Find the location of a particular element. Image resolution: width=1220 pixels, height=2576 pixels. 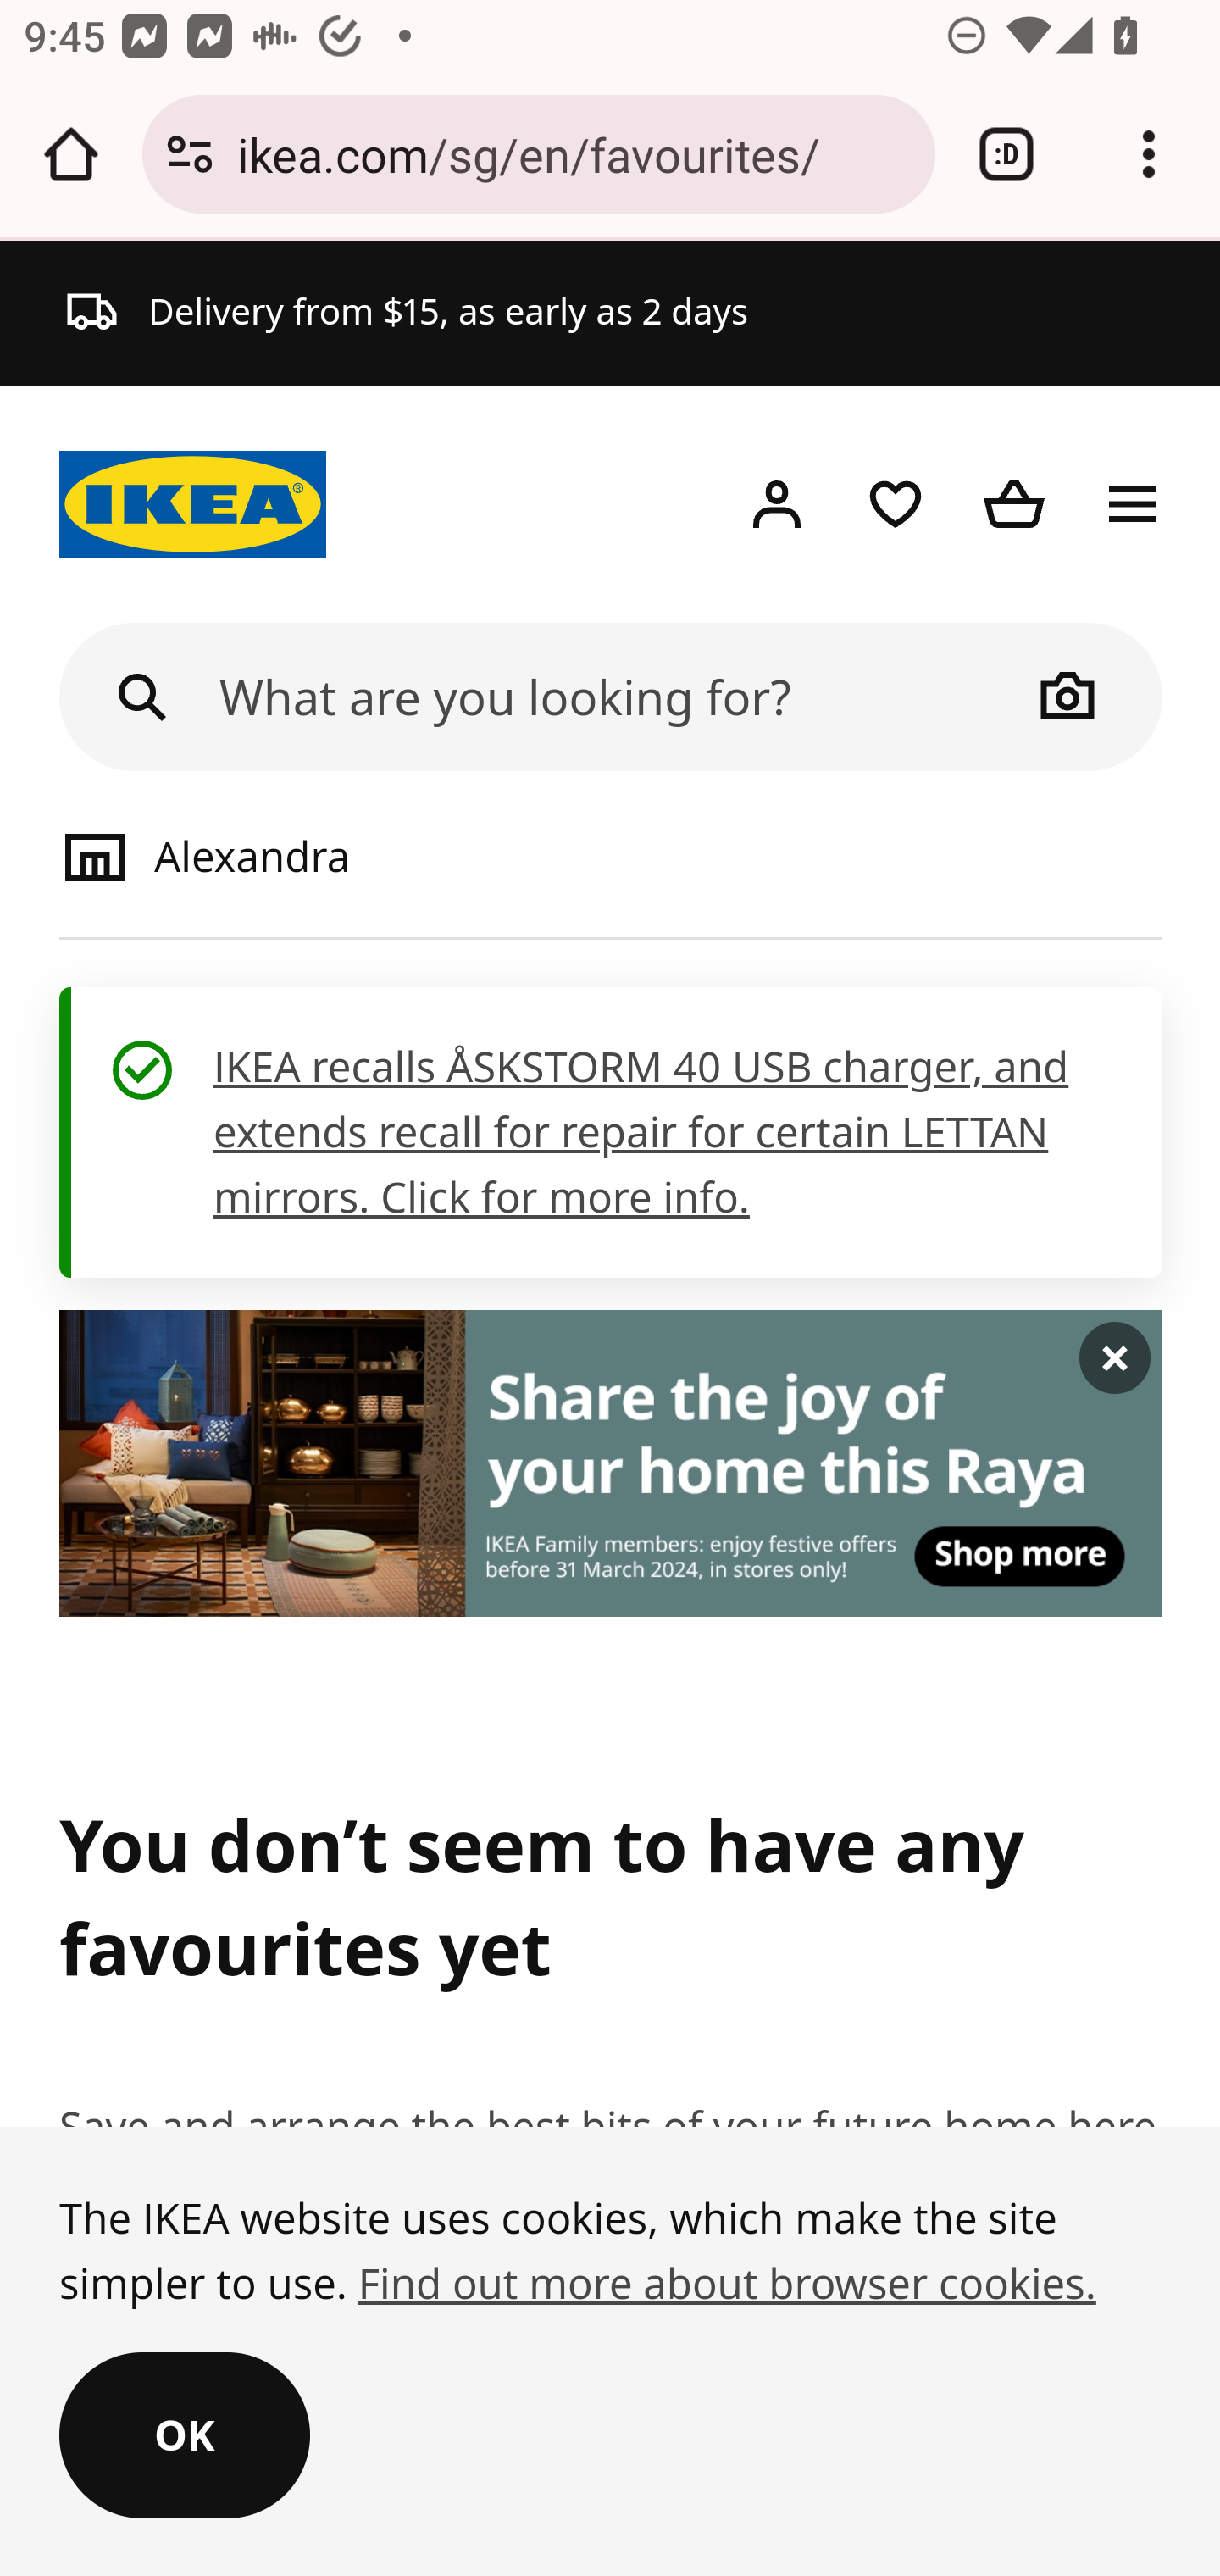

profile is located at coordinates (776, 505).